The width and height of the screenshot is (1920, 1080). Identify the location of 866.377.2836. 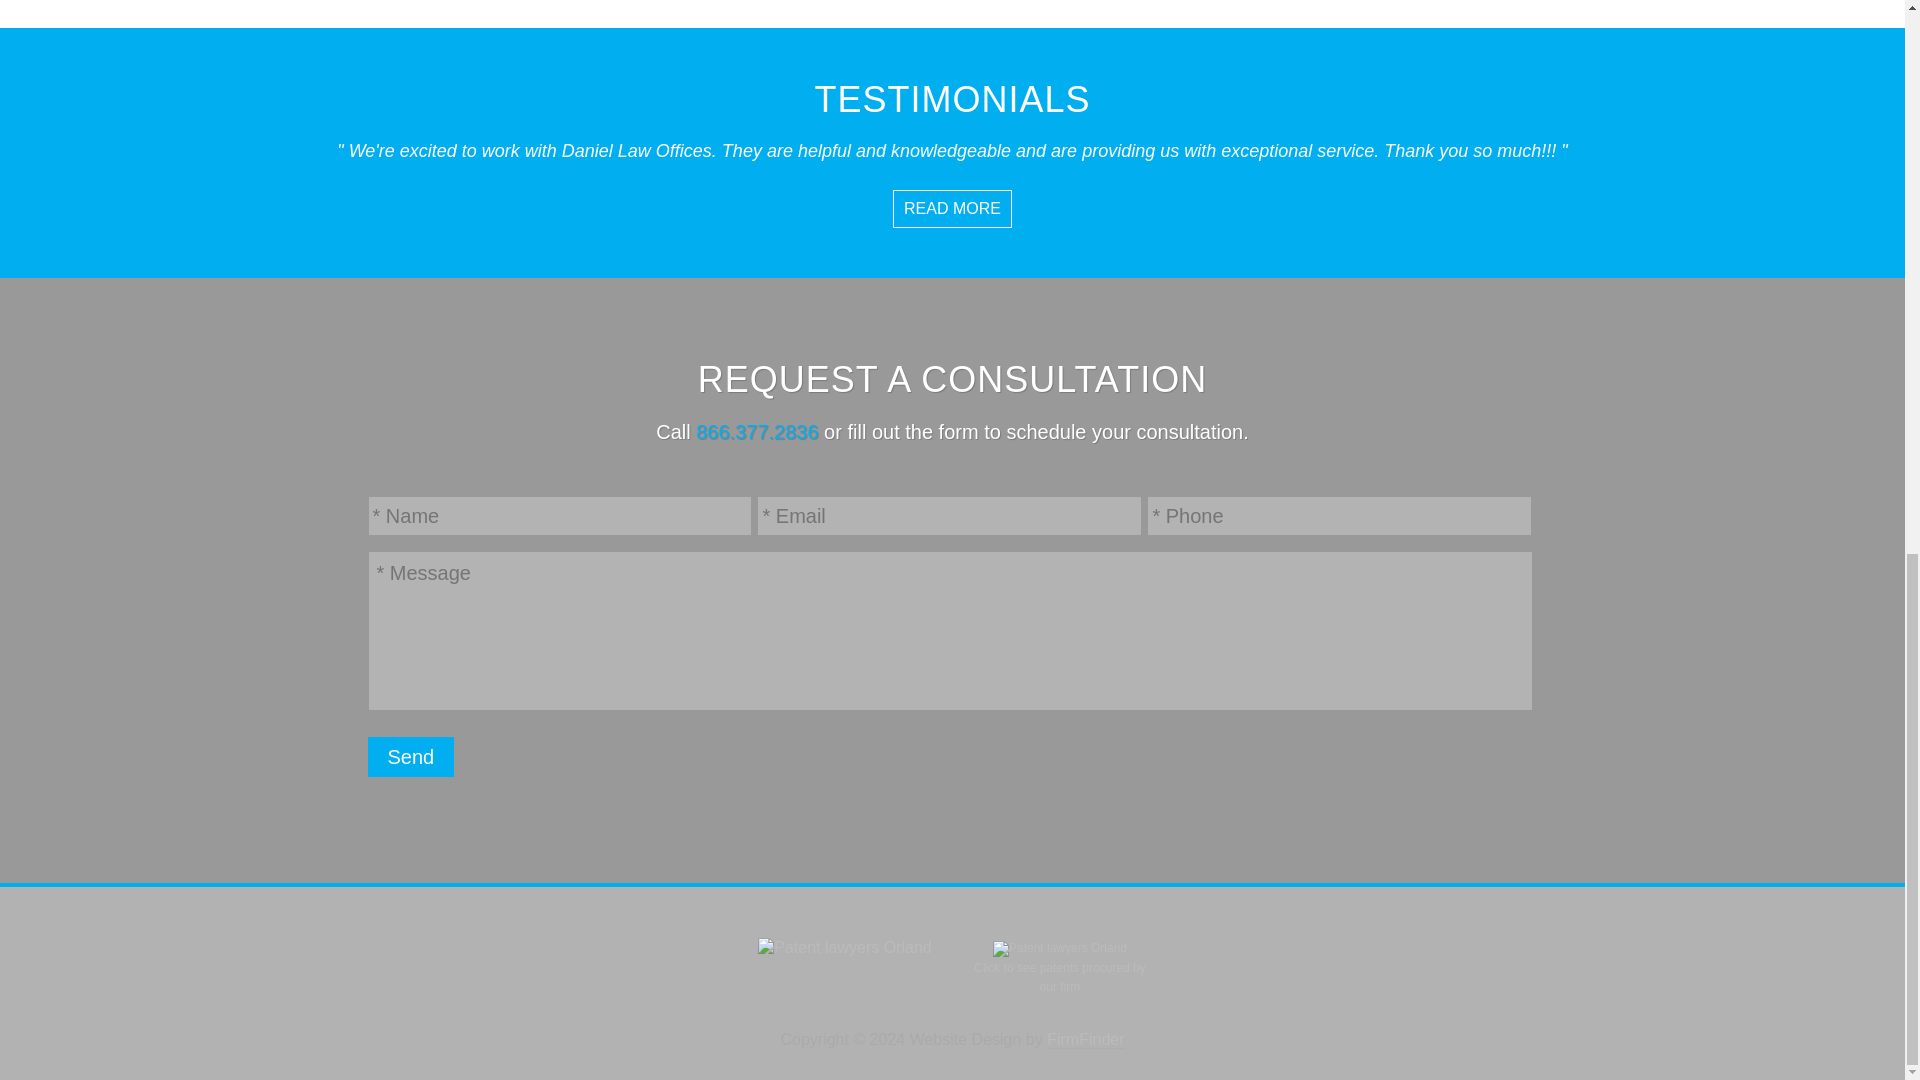
(756, 432).